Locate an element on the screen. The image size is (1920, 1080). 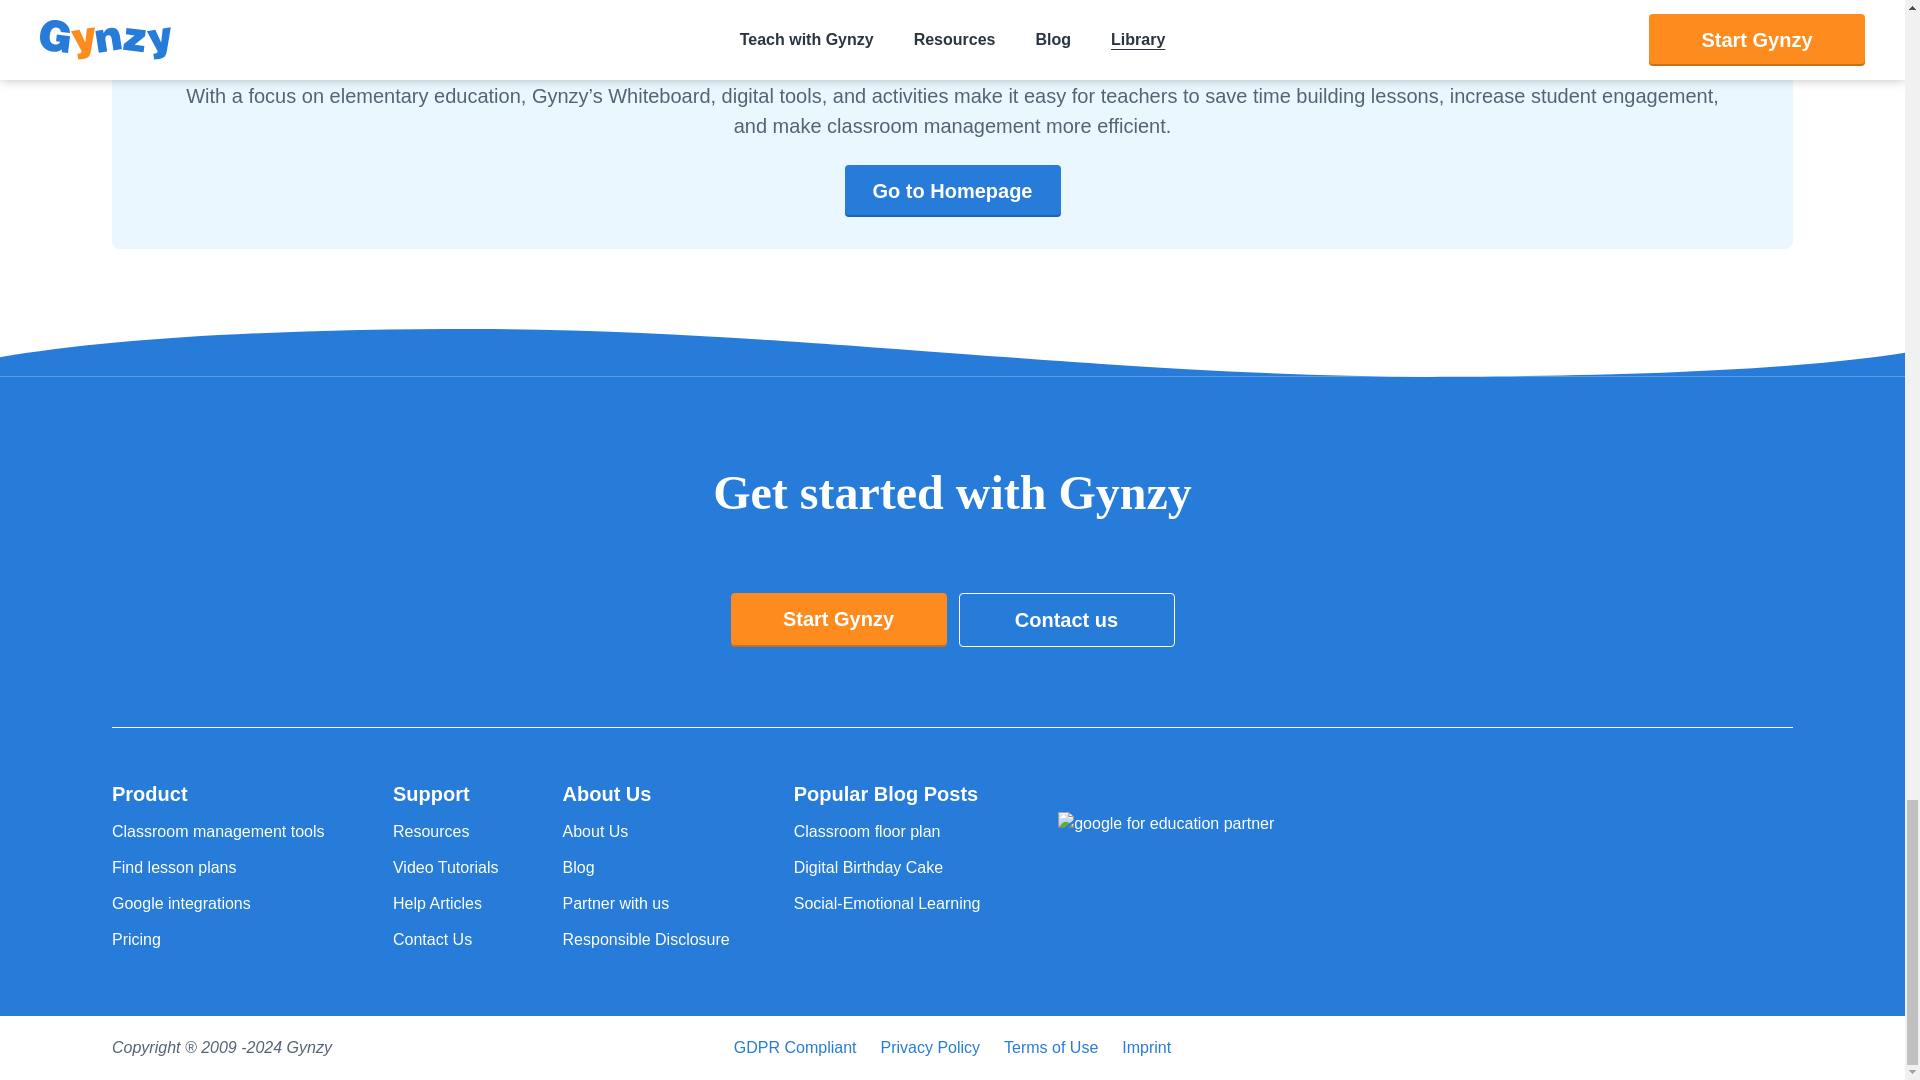
Contact us is located at coordinates (1066, 619).